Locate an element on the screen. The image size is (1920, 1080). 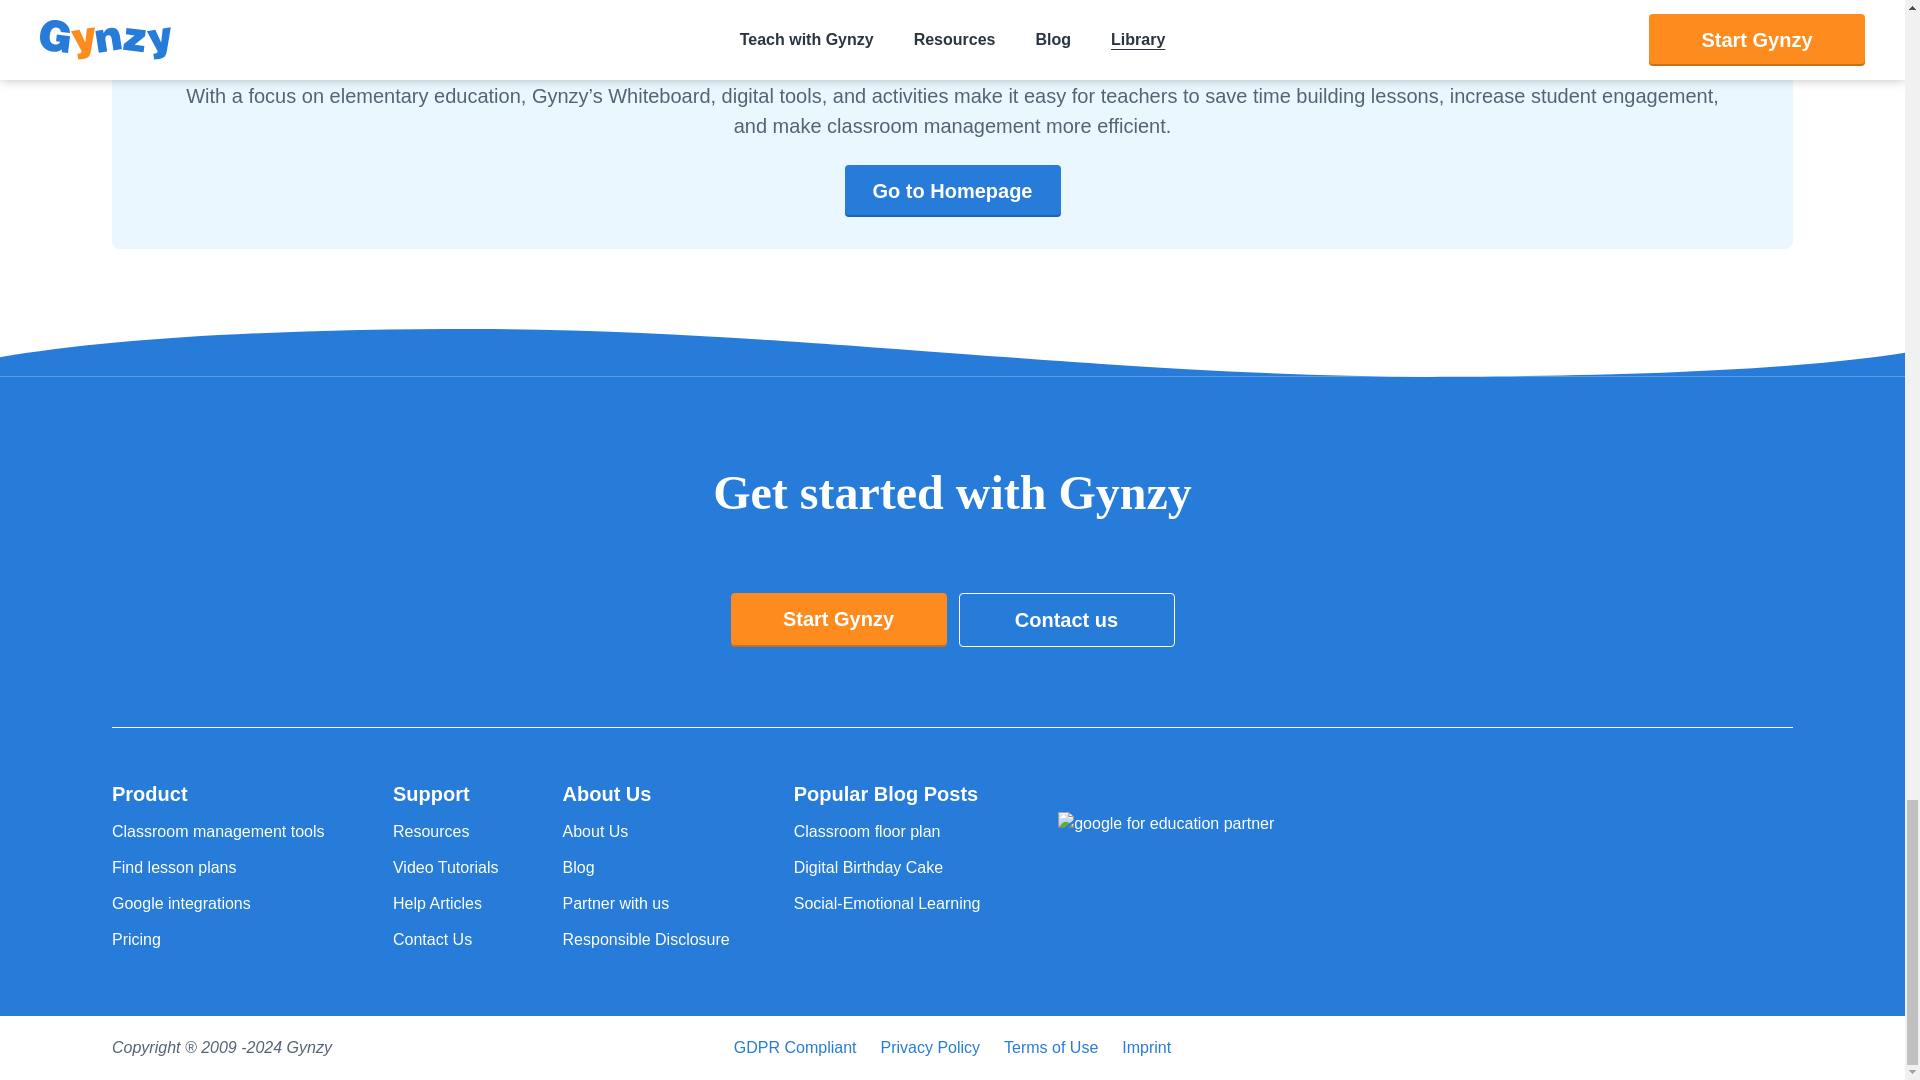
Contact us is located at coordinates (1066, 619).